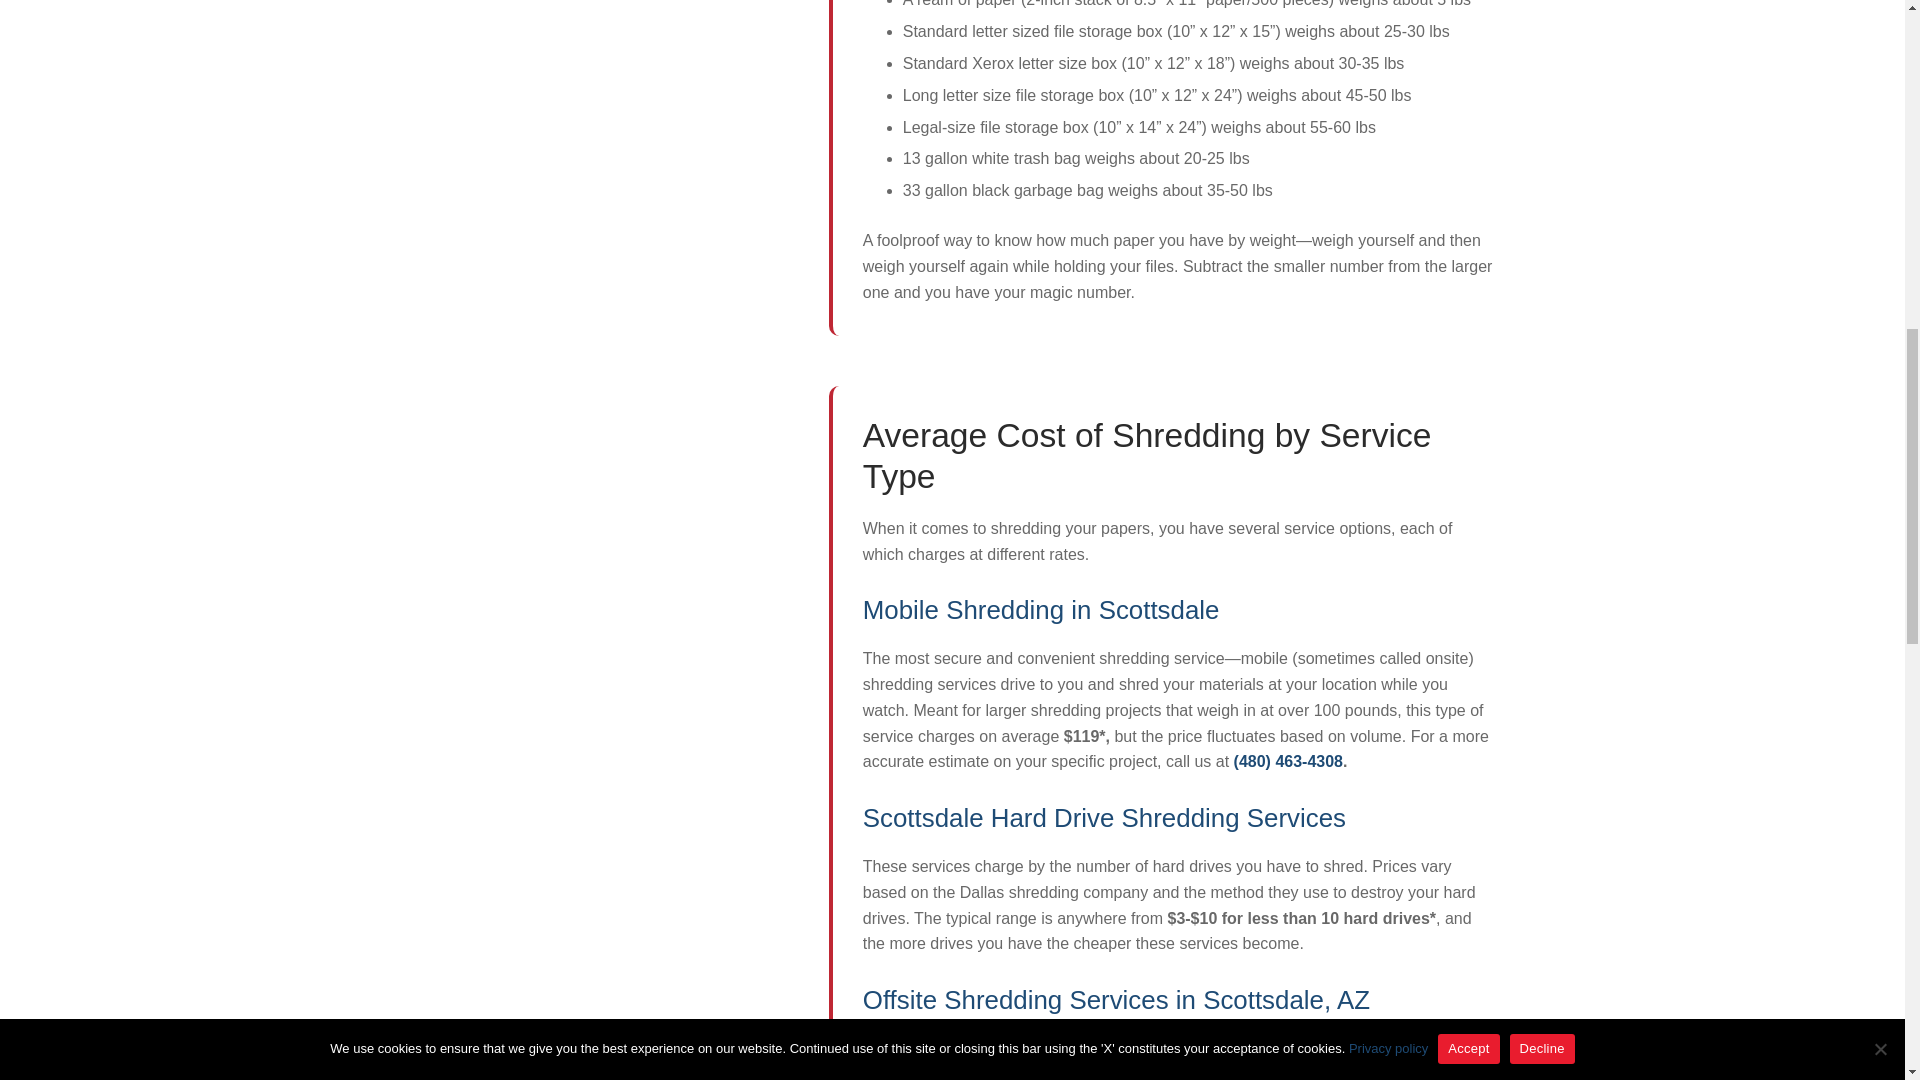 This screenshot has width=1920, height=1080. Describe the element at coordinates (1116, 1000) in the screenshot. I see `Offsite Shredding Services in Scottsdale, AZ` at that location.